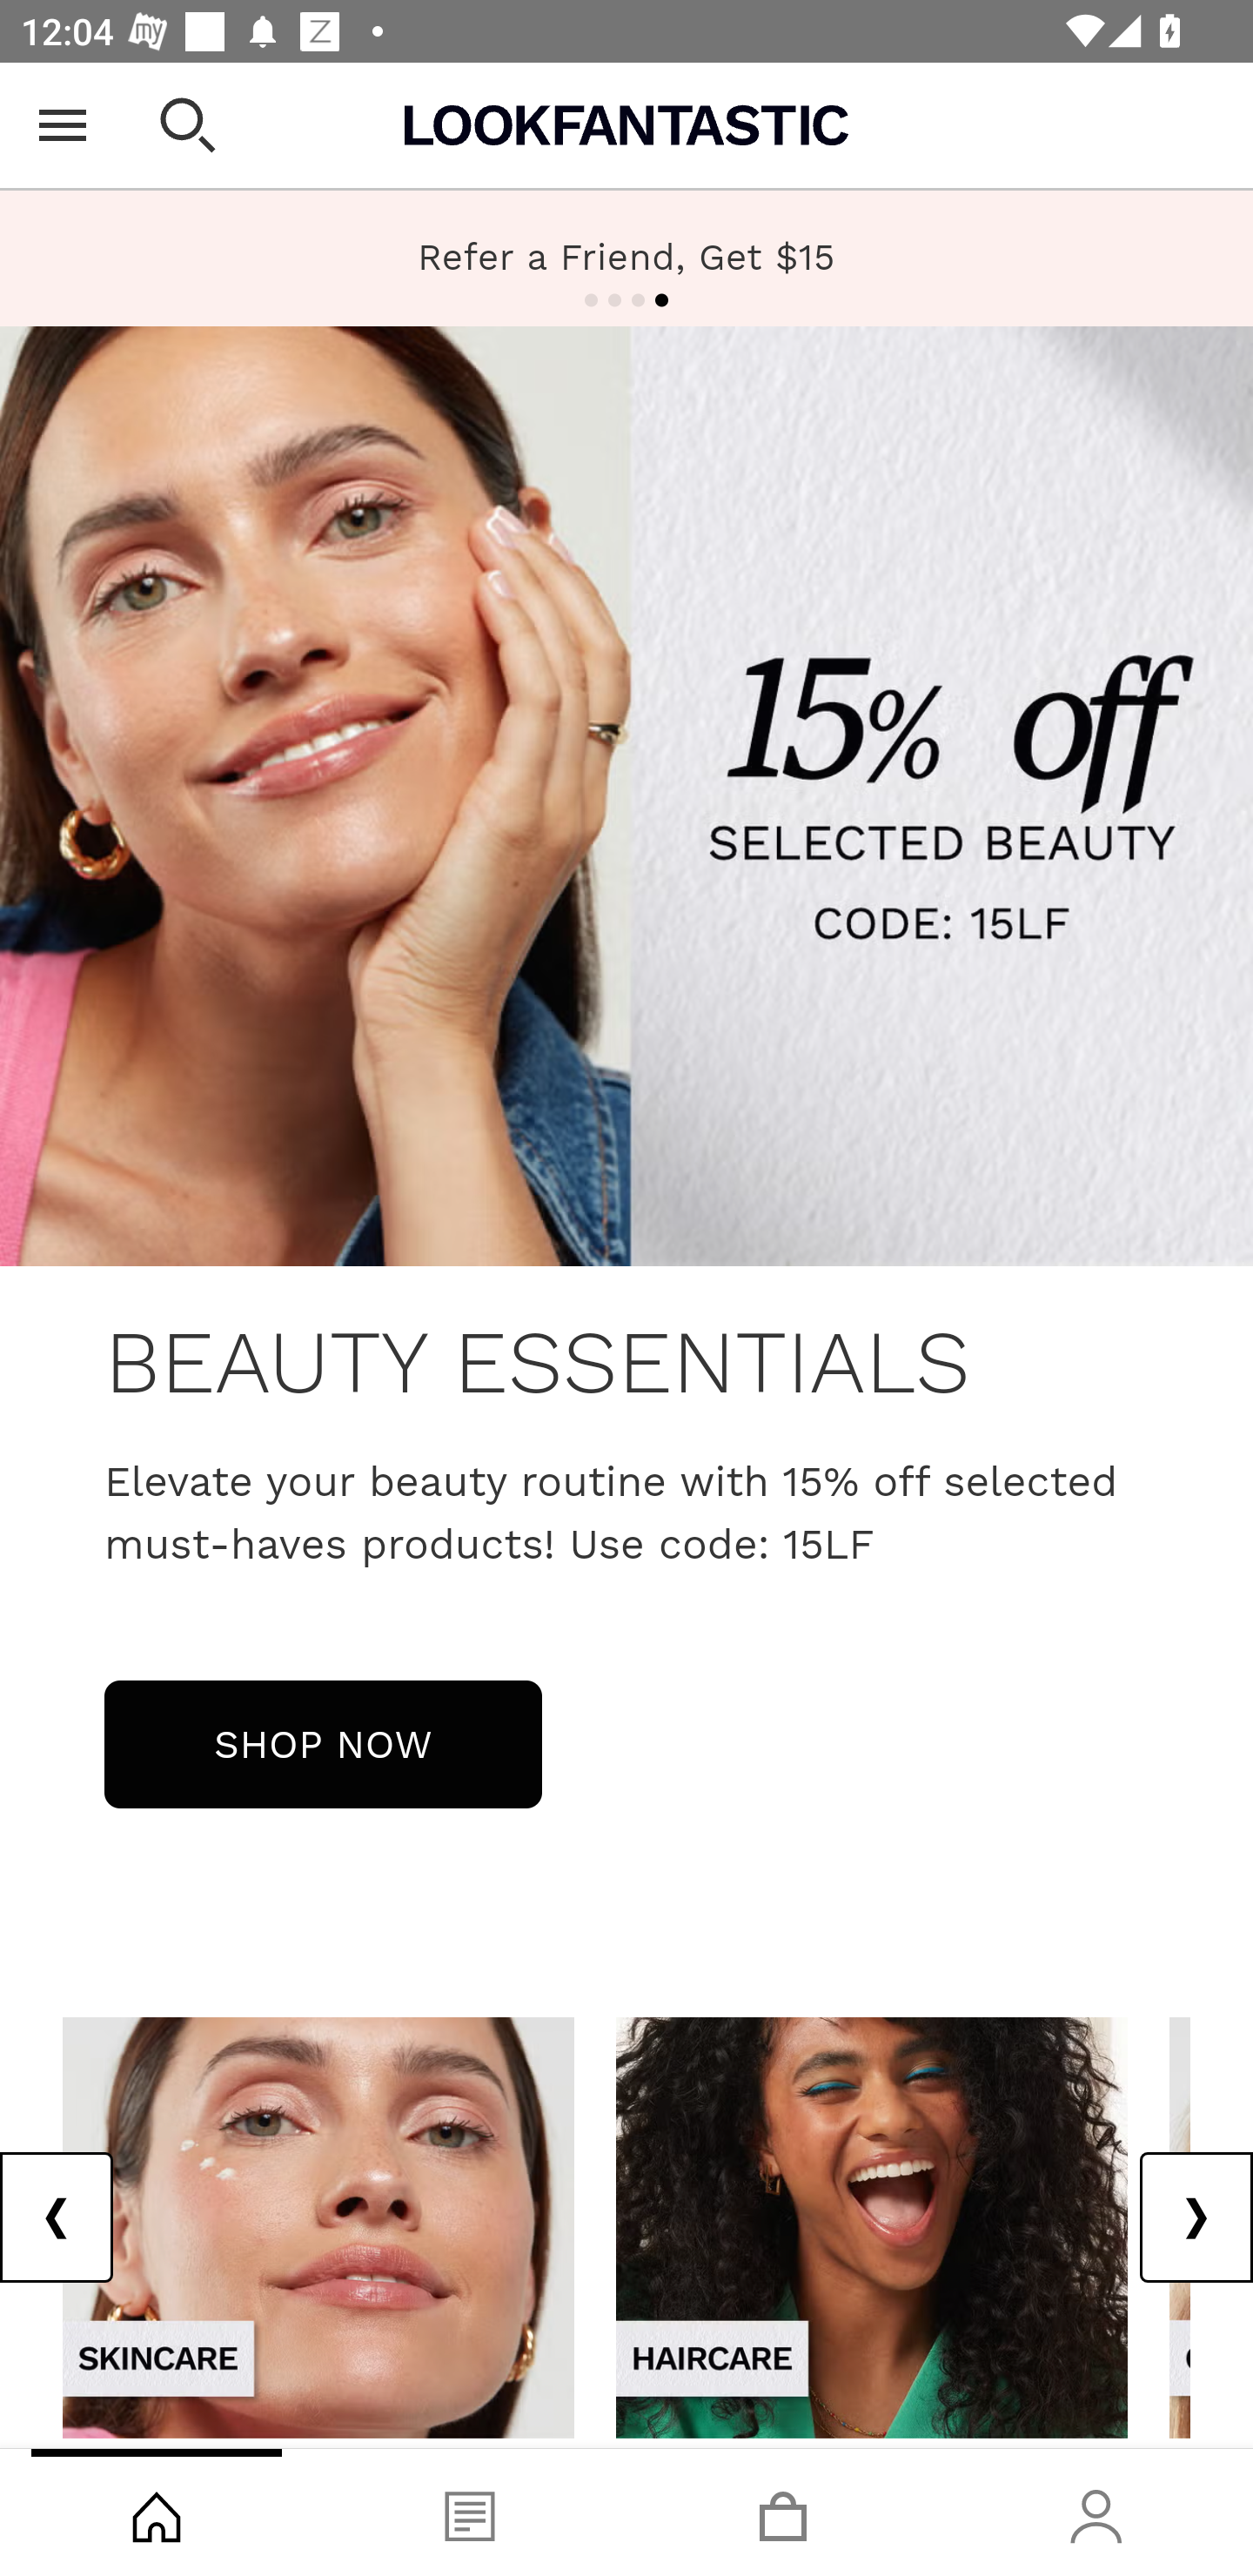  What do you see at coordinates (57, 2217) in the screenshot?
I see `Previous` at bounding box center [57, 2217].